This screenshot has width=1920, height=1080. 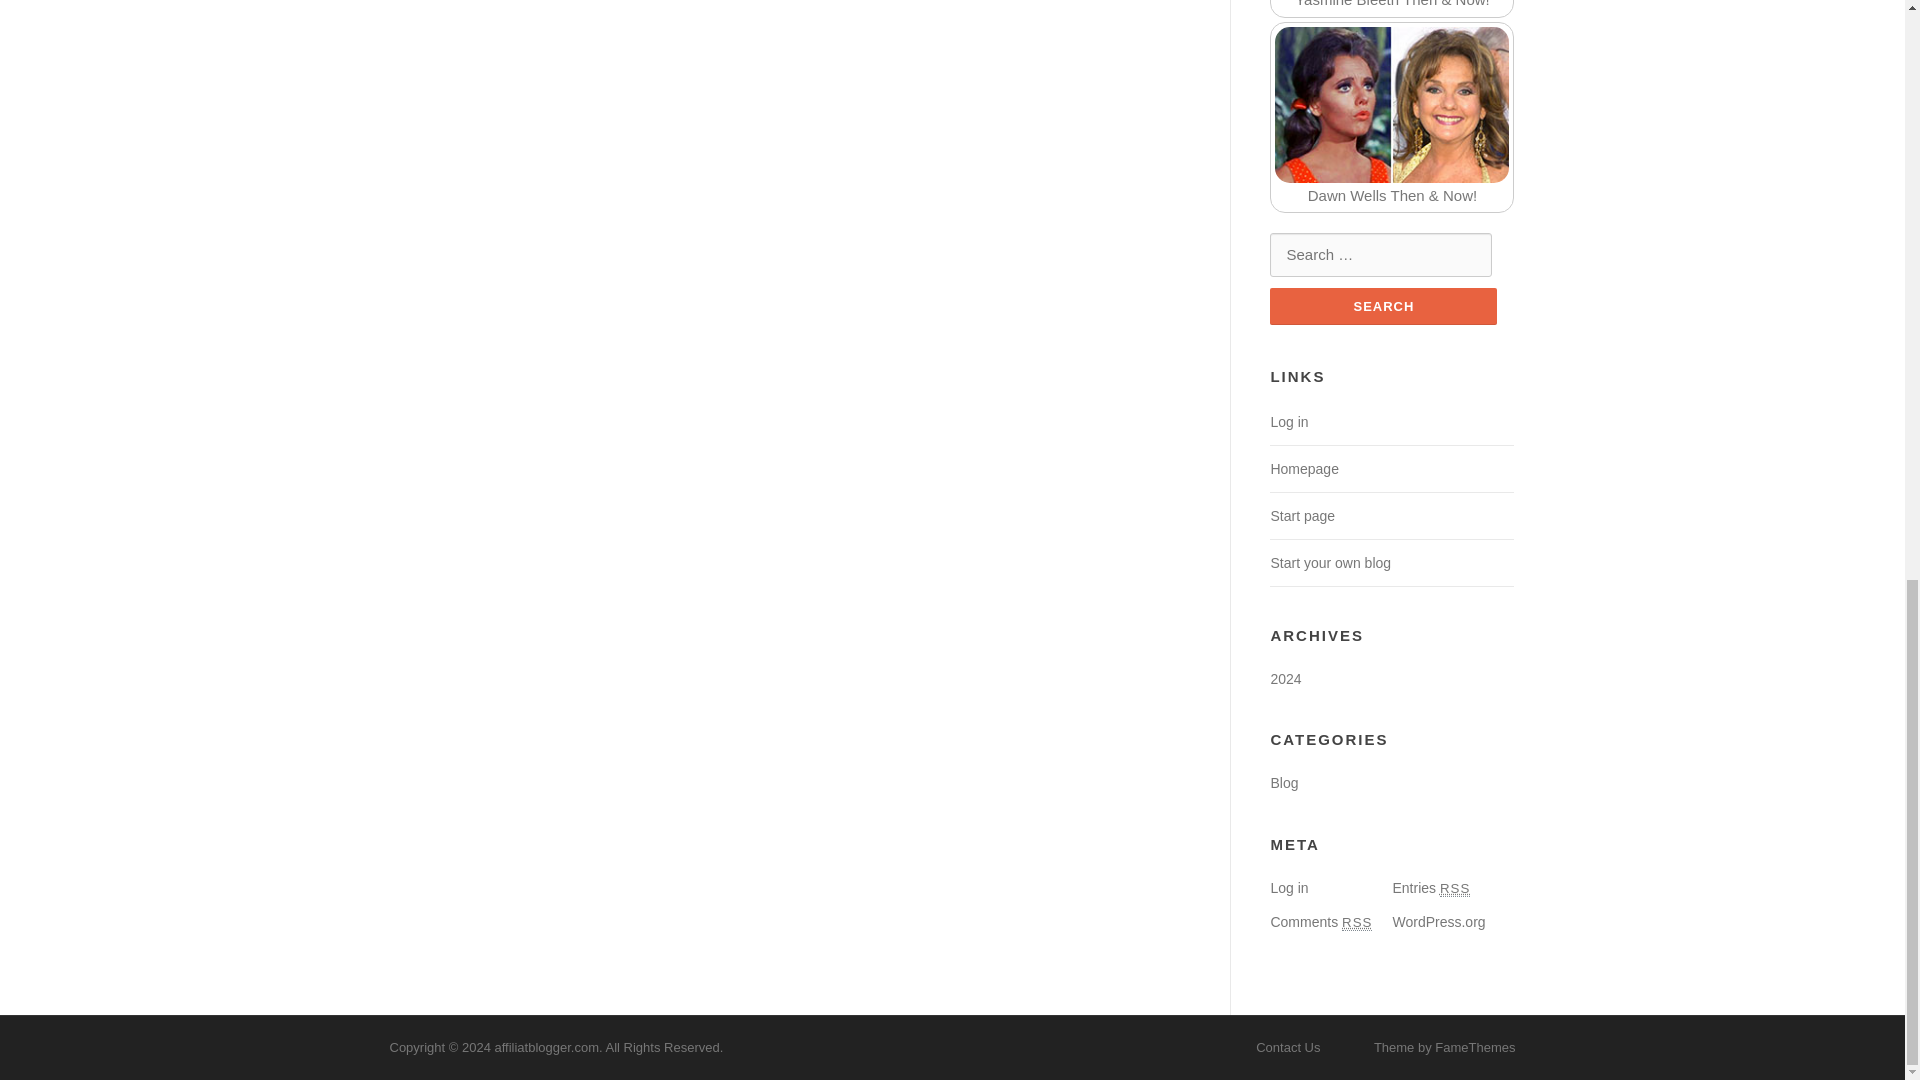 I want to click on Blog, so click(x=1283, y=782).